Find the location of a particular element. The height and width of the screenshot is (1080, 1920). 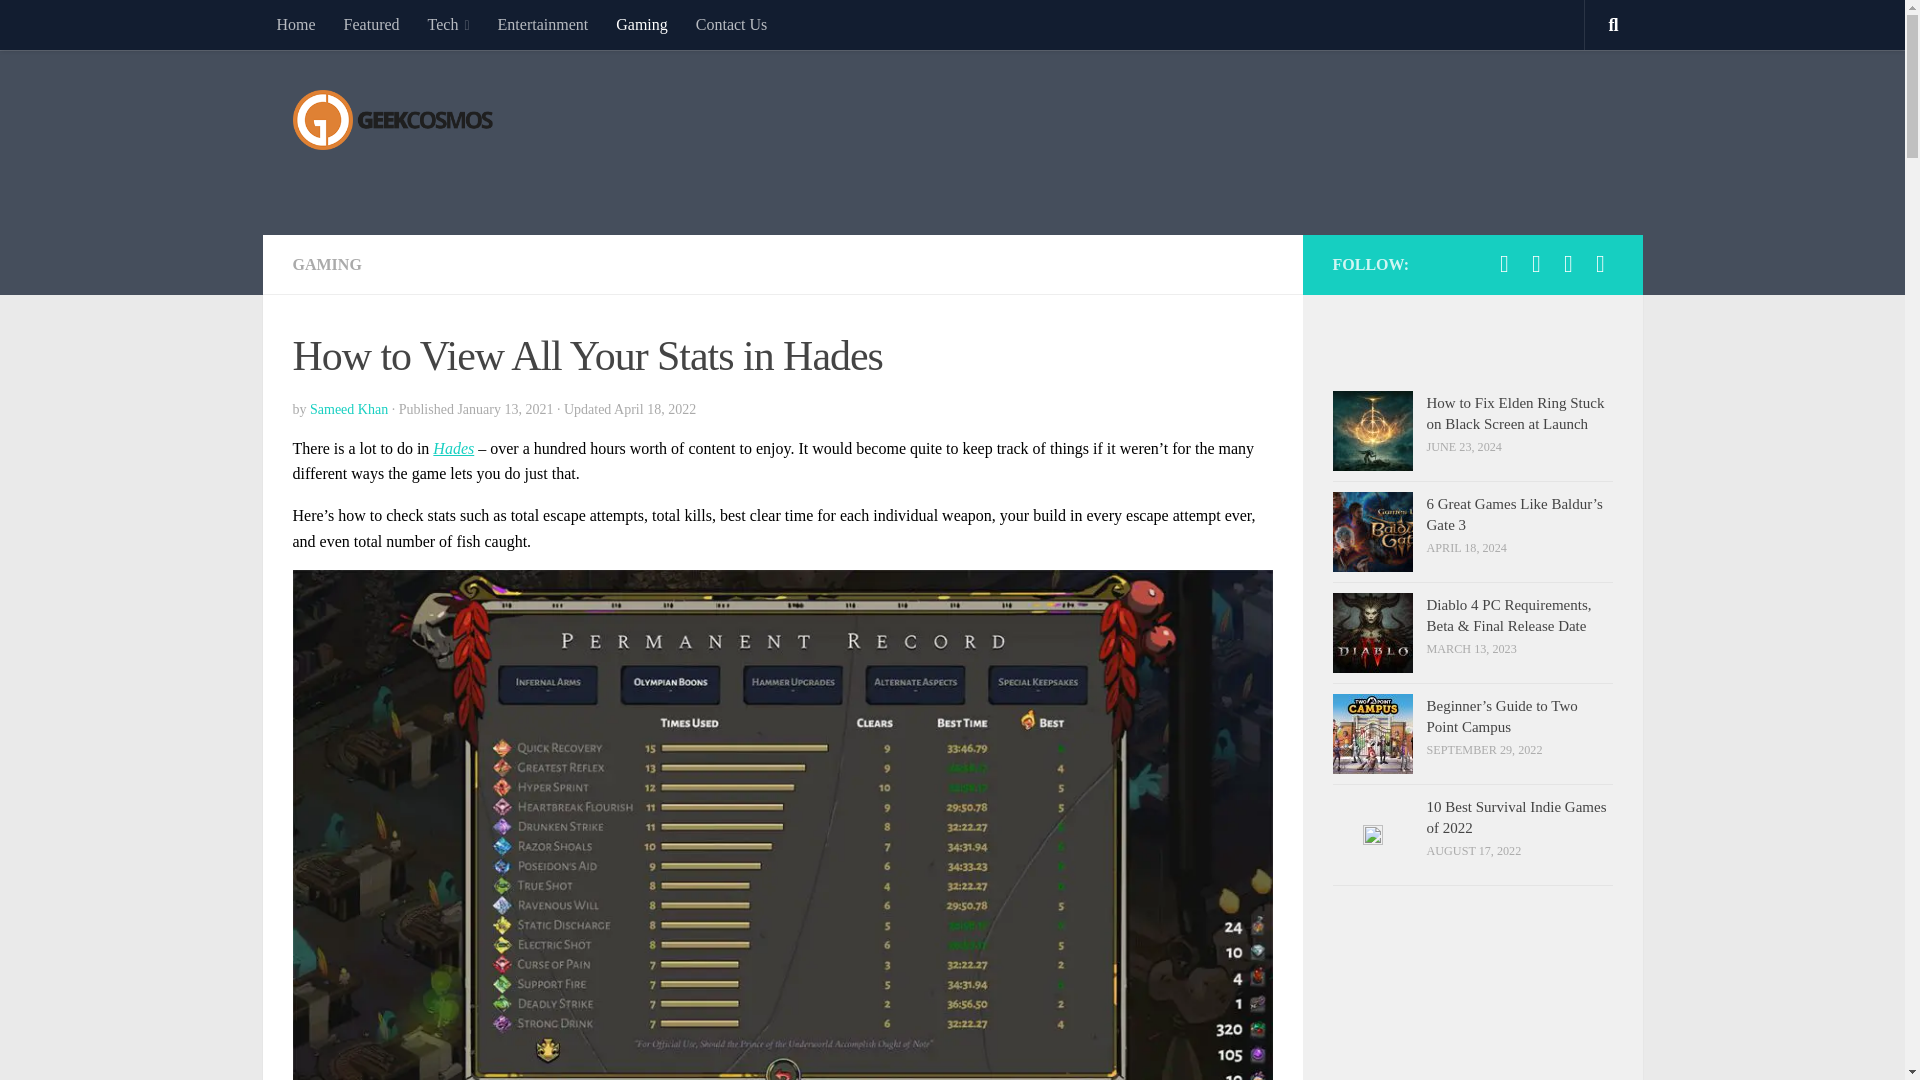

Contact Us is located at coordinates (731, 24).